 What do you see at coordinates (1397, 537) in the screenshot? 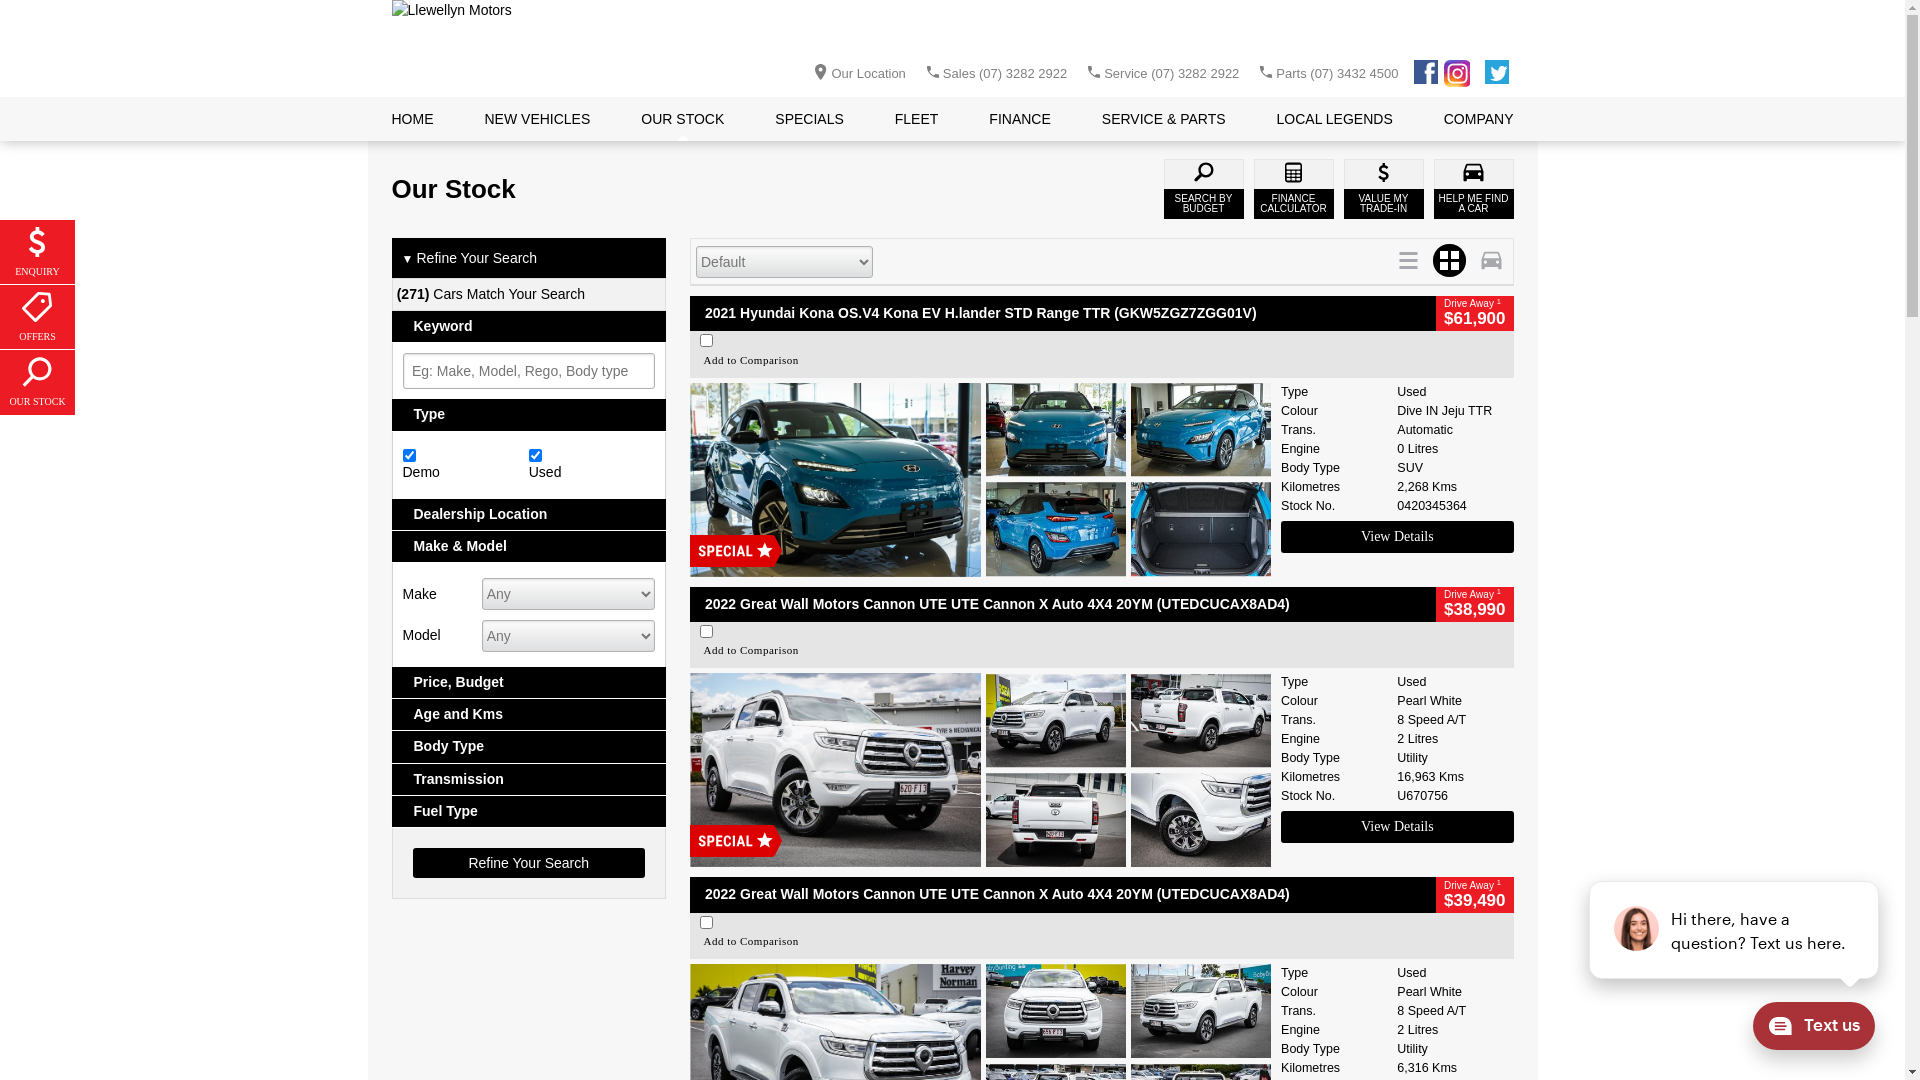
I see `View Details` at bounding box center [1397, 537].